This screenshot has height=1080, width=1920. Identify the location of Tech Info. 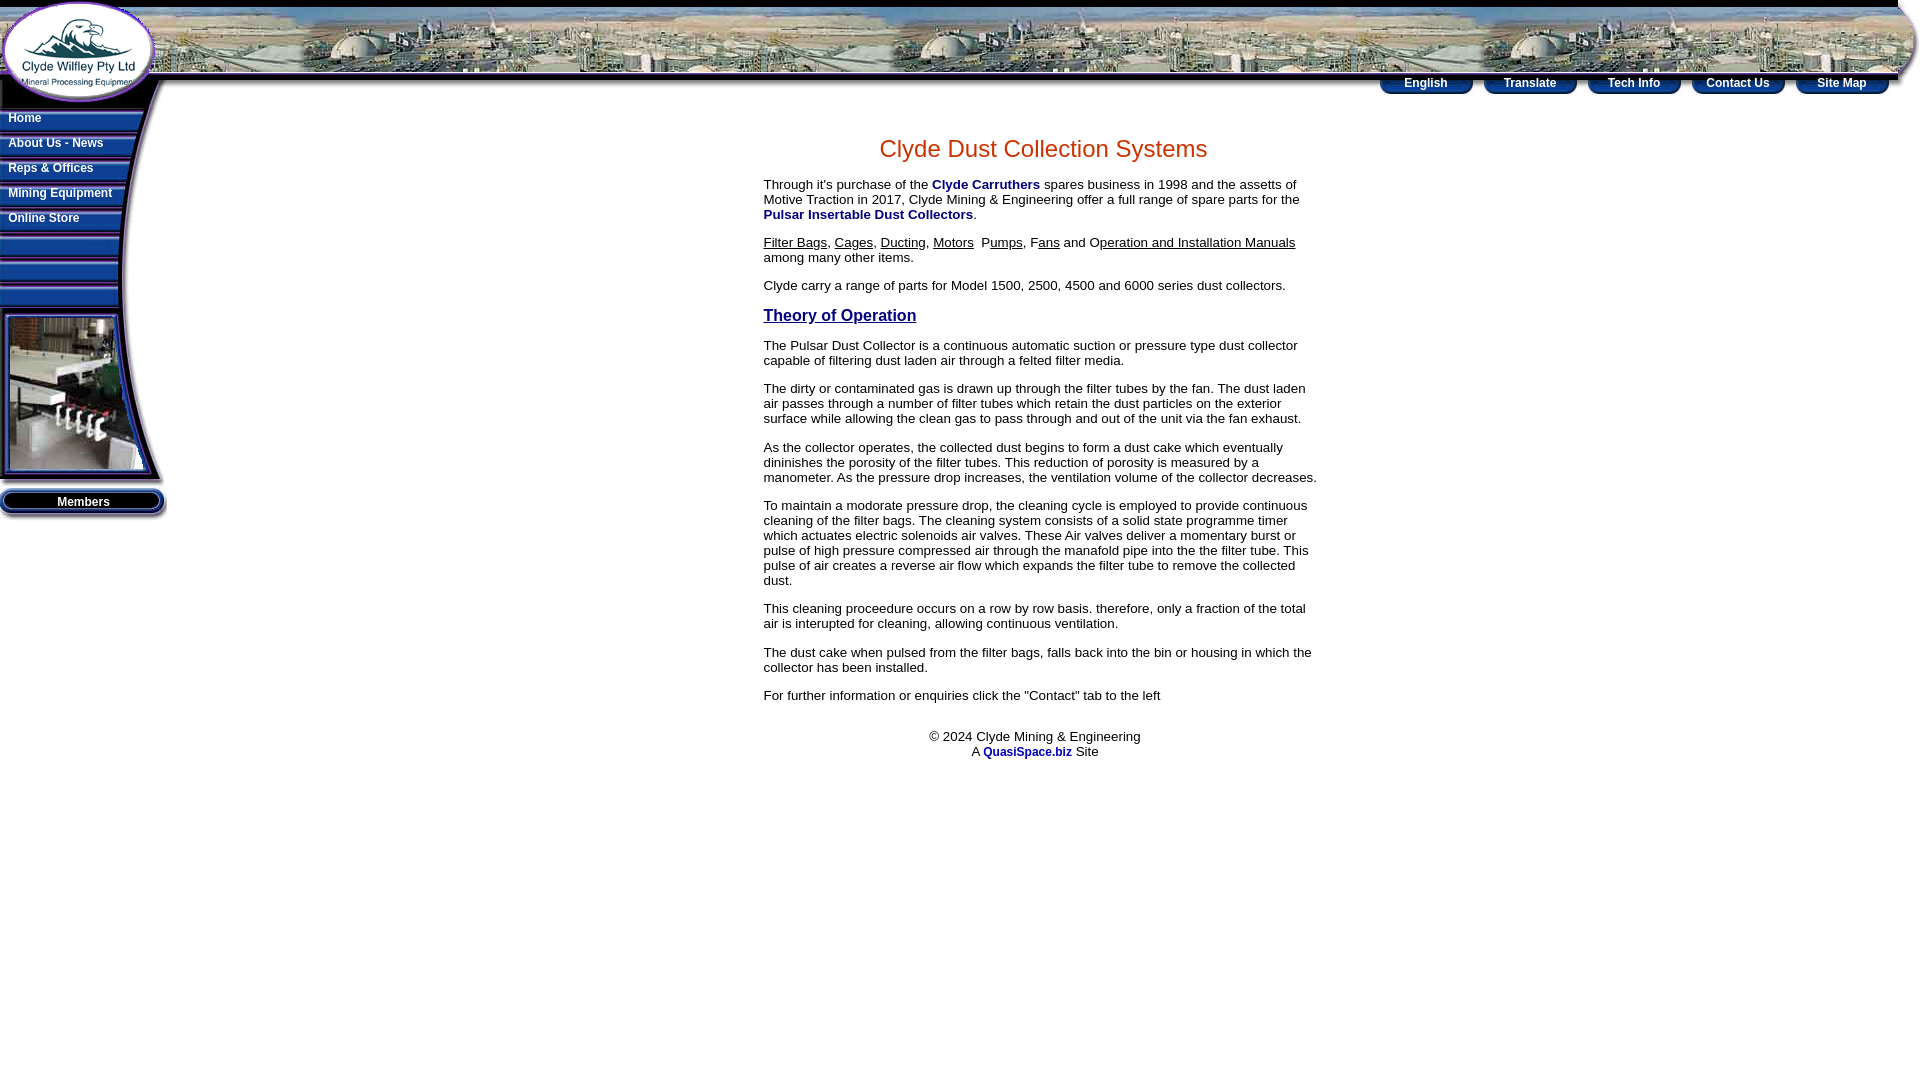
(1634, 82).